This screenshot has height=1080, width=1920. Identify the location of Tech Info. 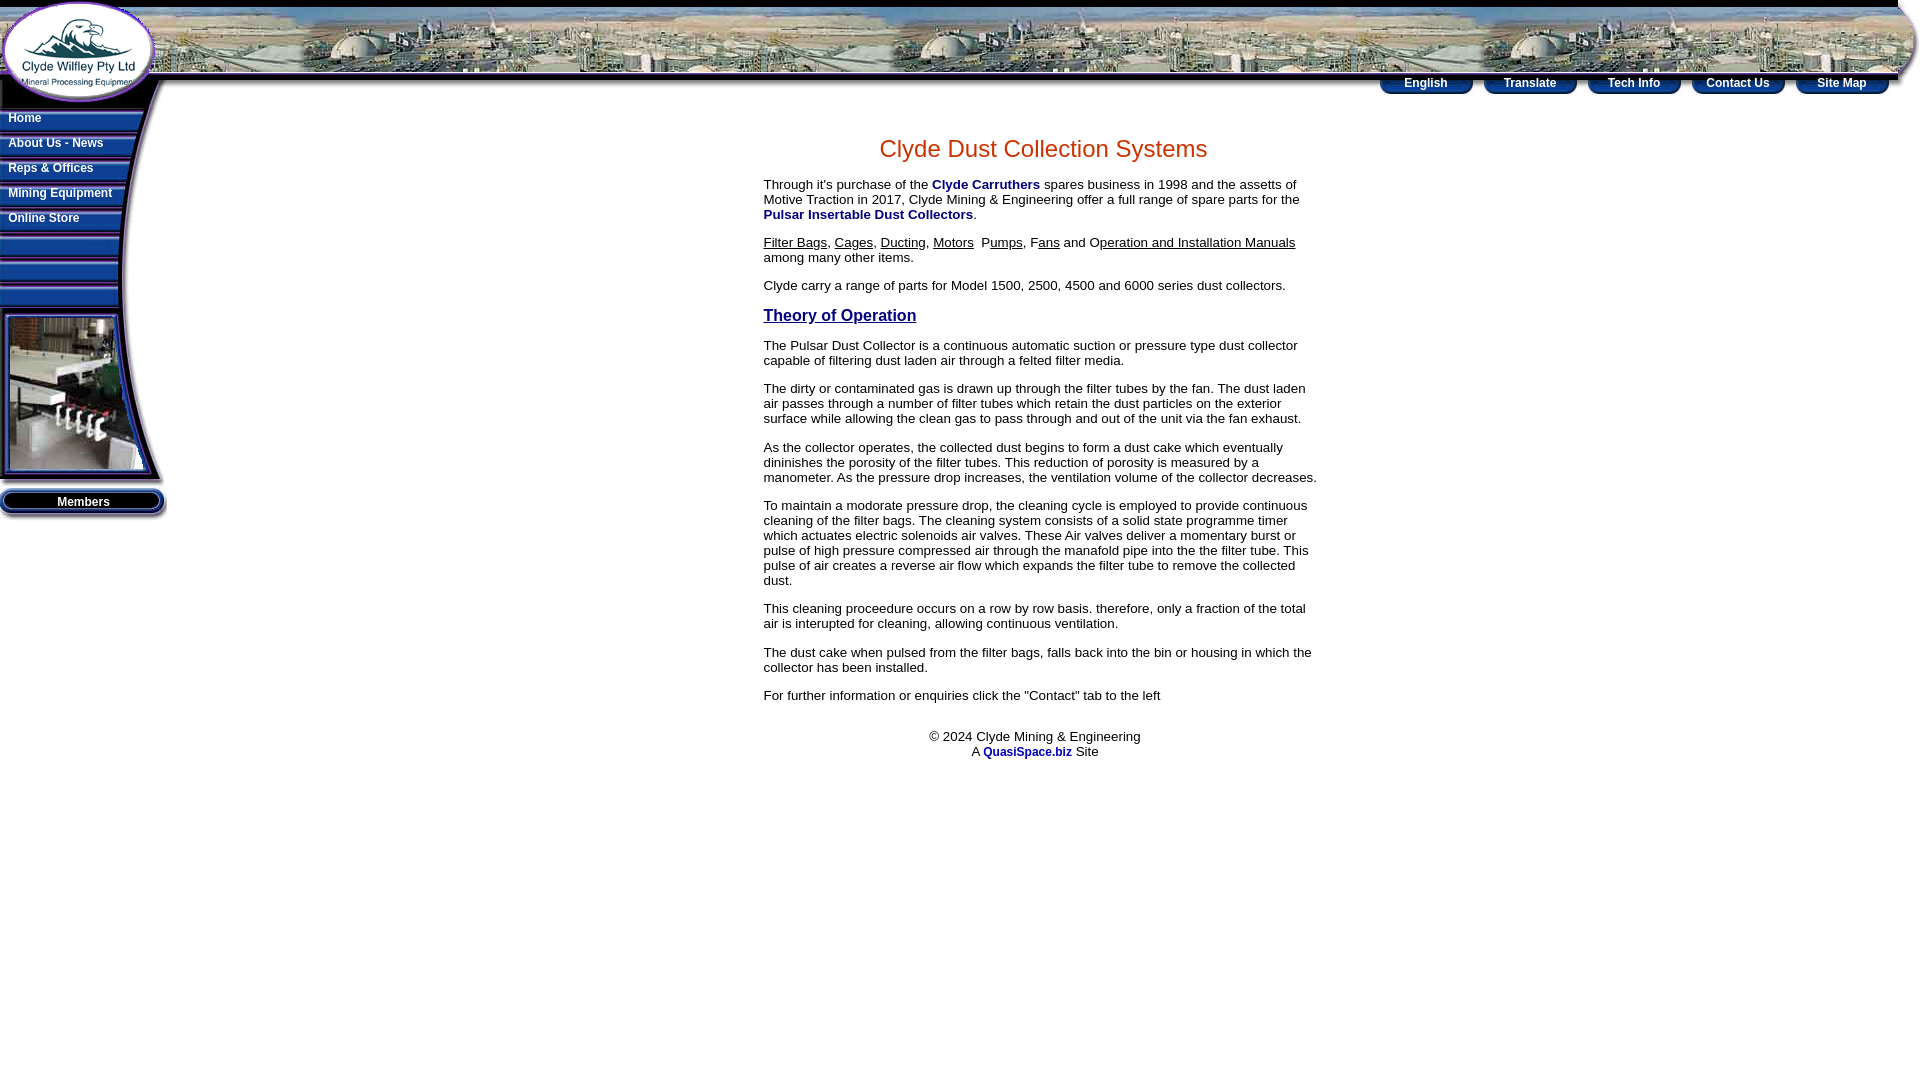
(1634, 82).